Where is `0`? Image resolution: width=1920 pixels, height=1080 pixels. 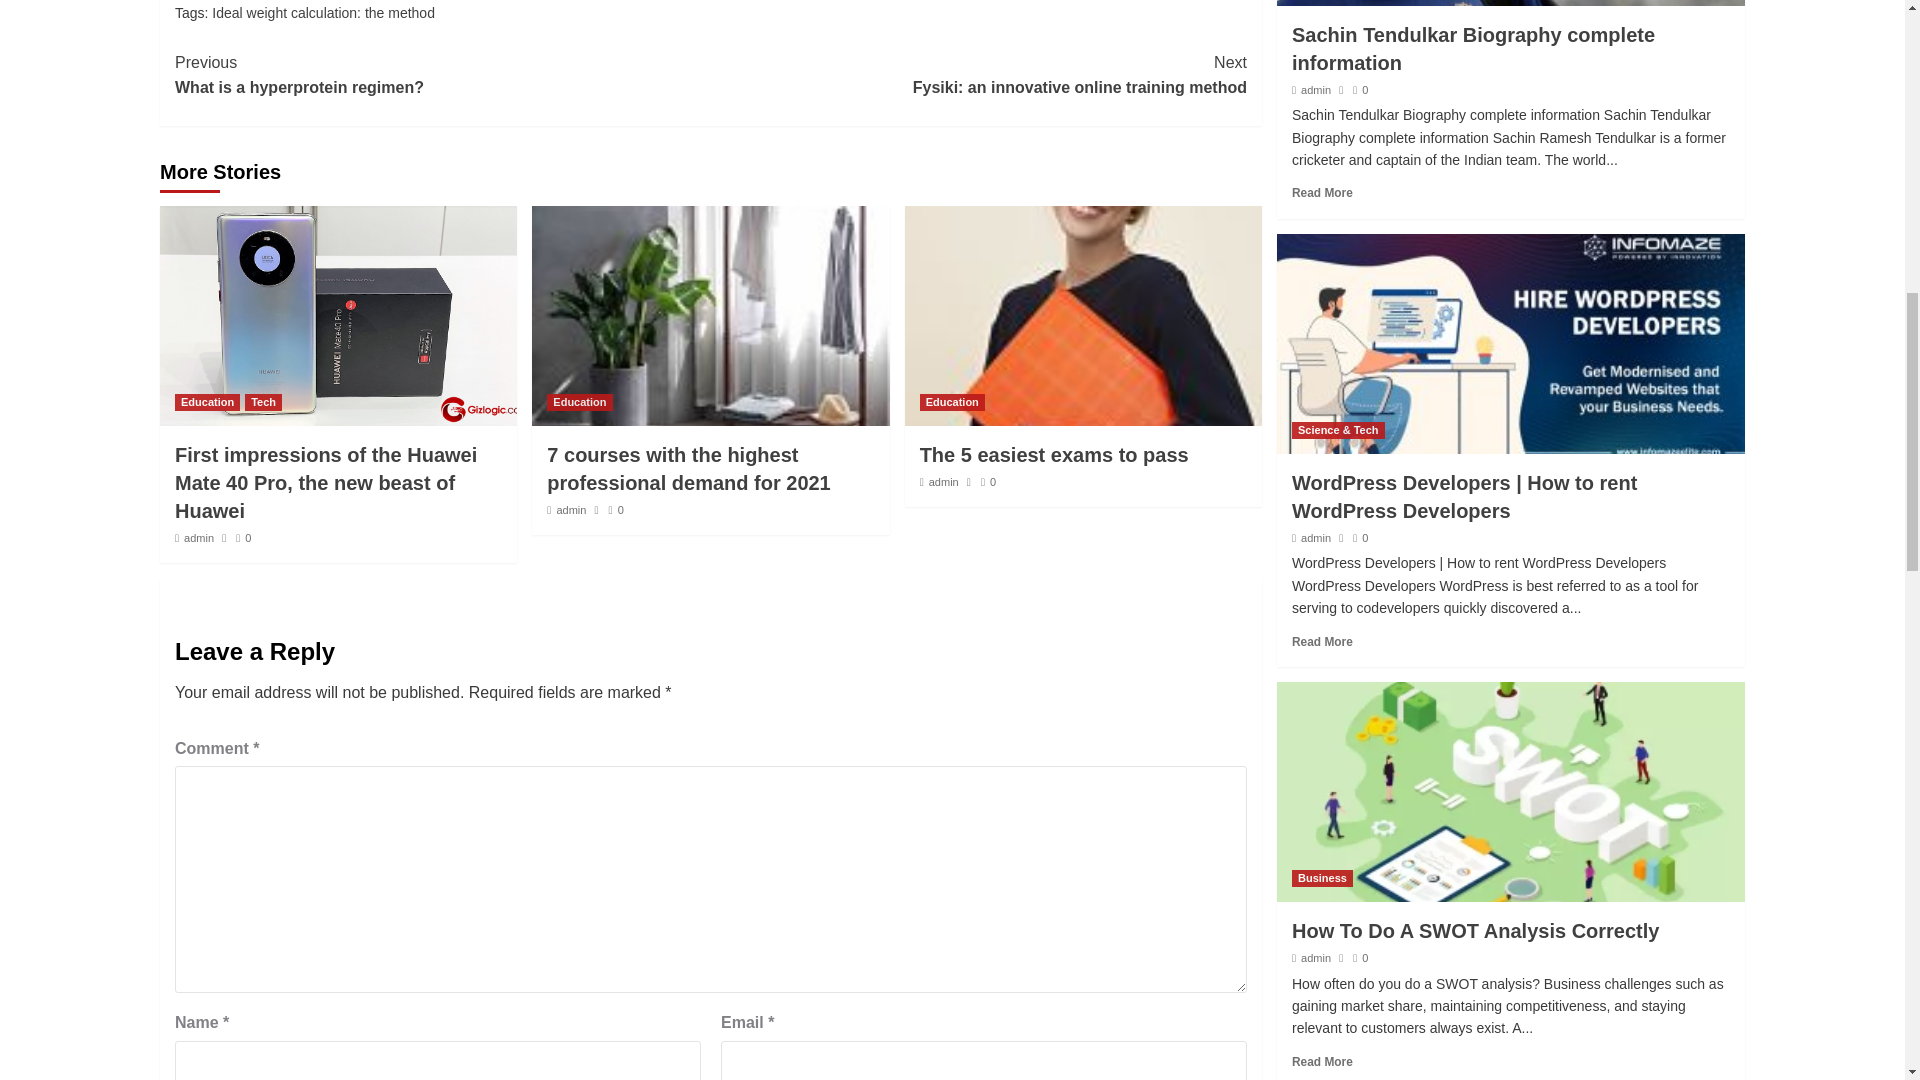
0 is located at coordinates (244, 538).